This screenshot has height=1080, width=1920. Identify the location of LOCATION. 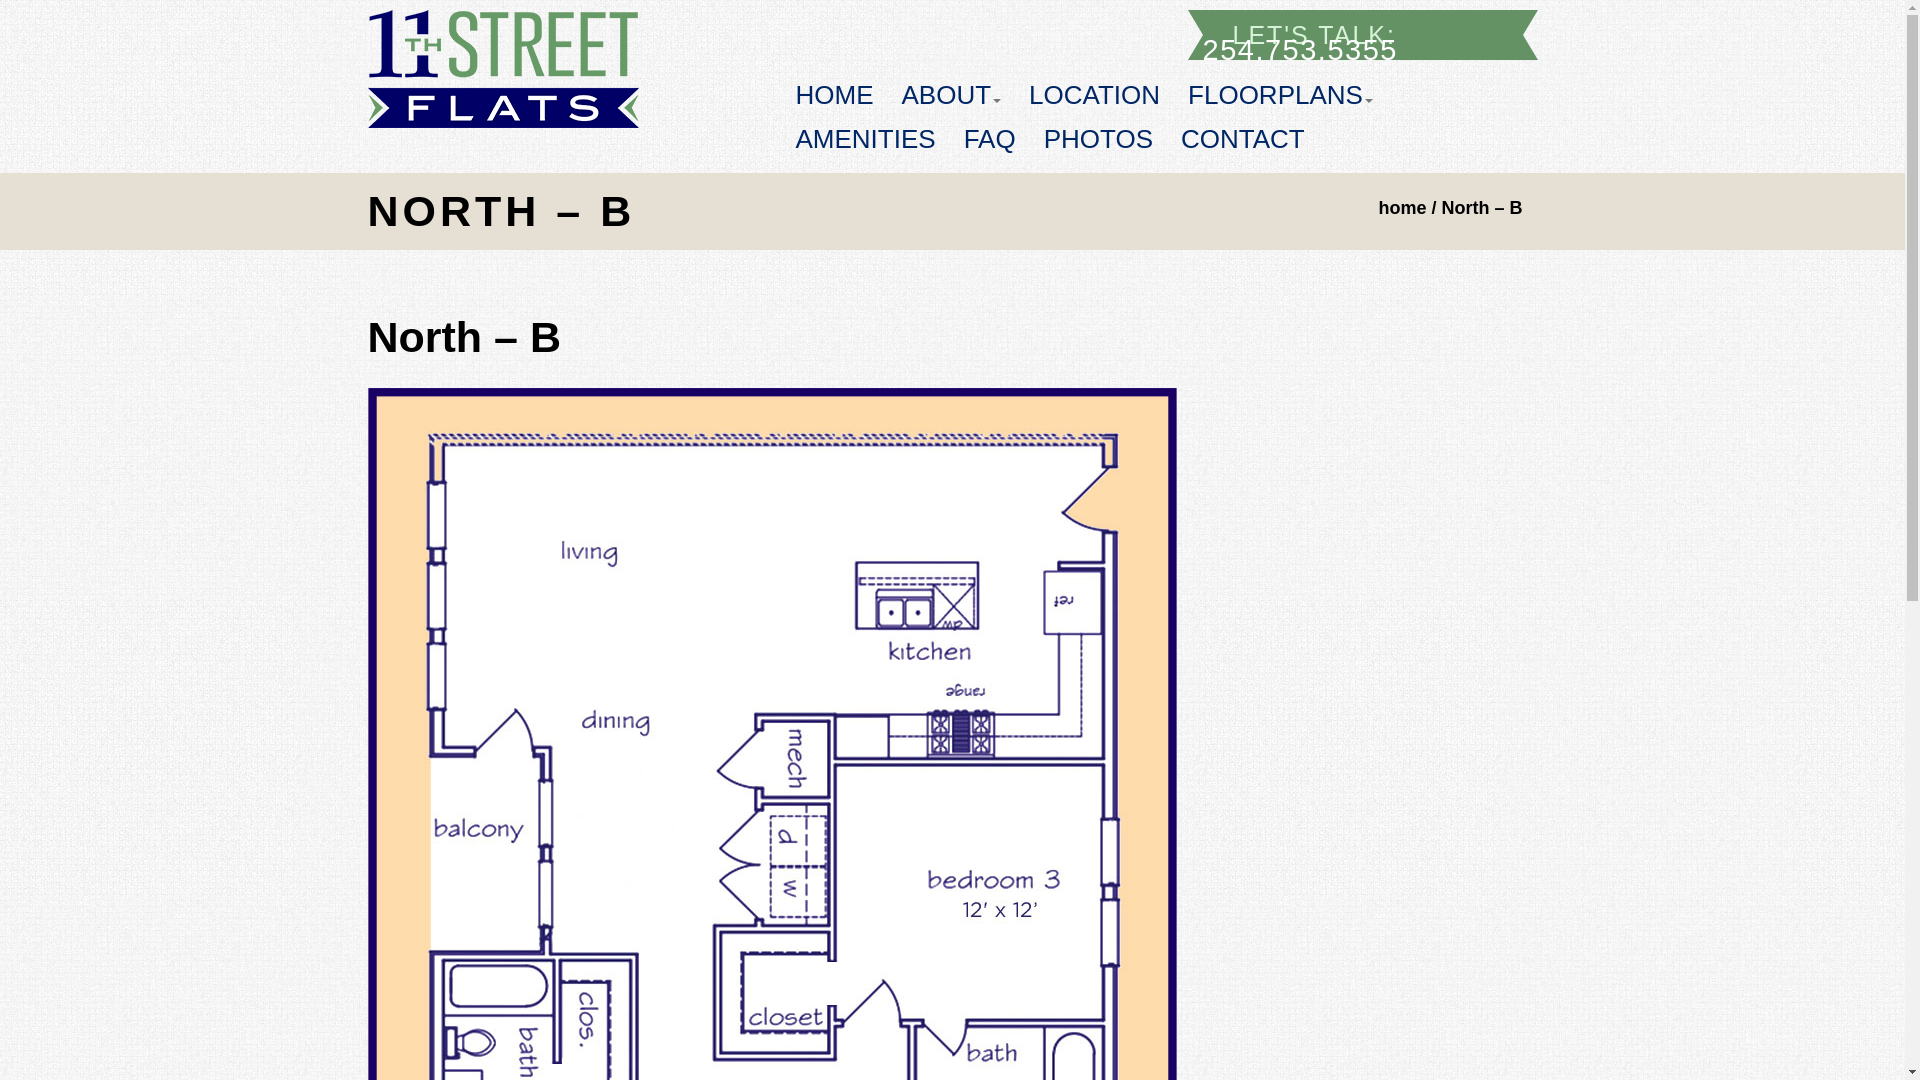
(1094, 95).